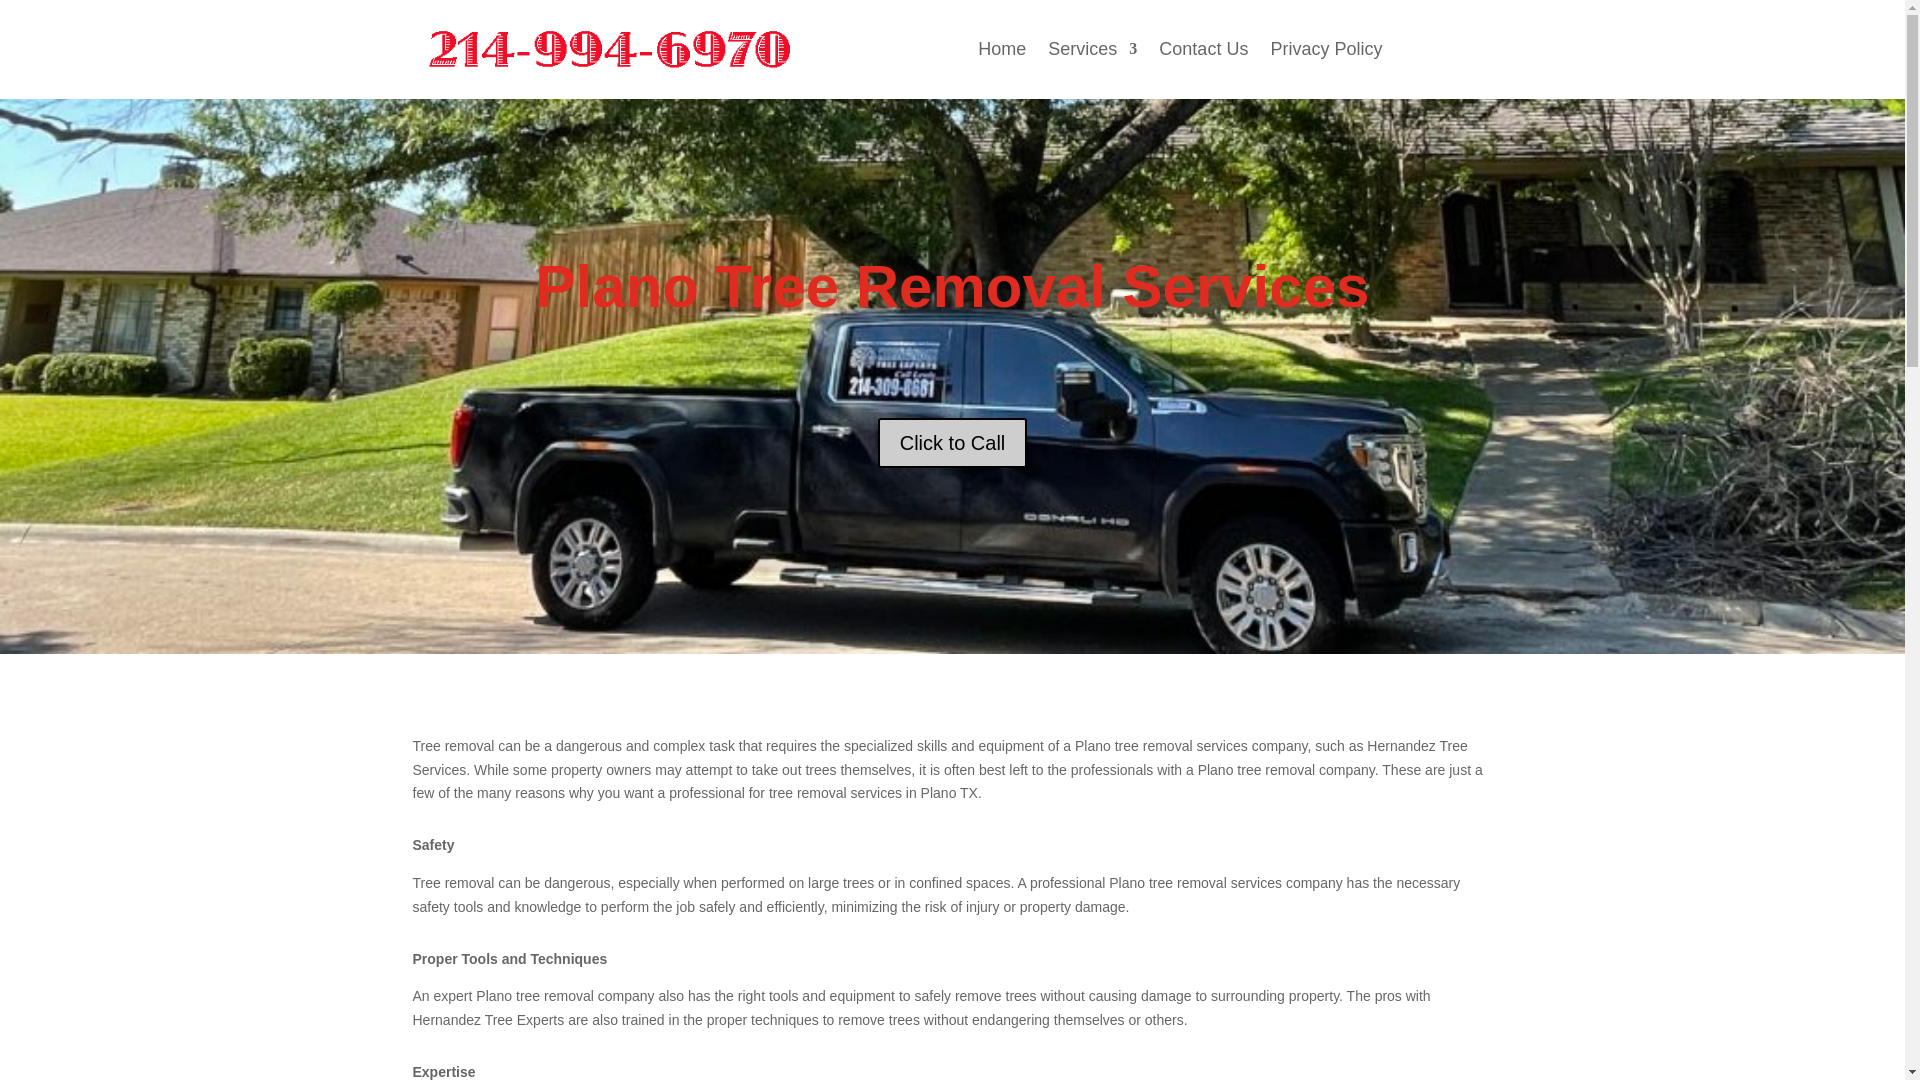 The height and width of the screenshot is (1080, 1920). Describe the element at coordinates (952, 442) in the screenshot. I see `Click to Call` at that location.